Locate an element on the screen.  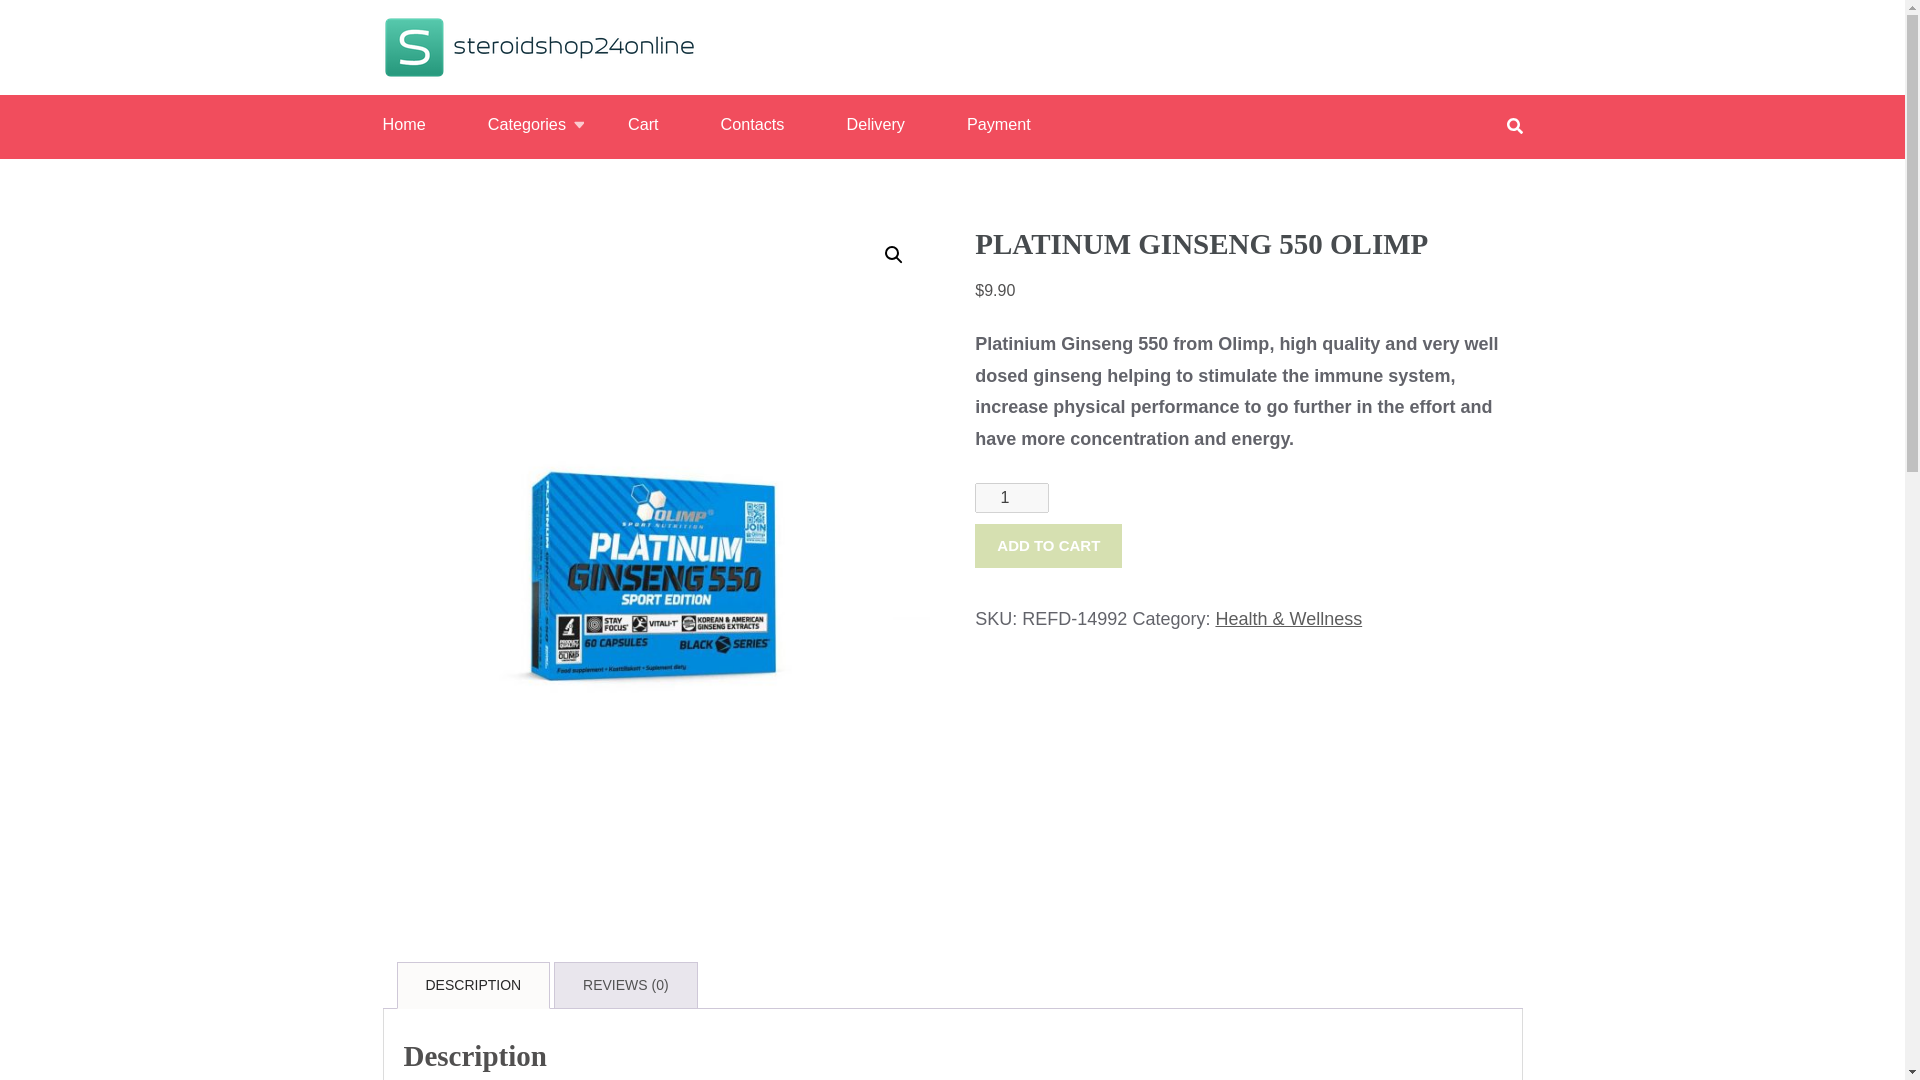
1 is located at coordinates (1012, 498).